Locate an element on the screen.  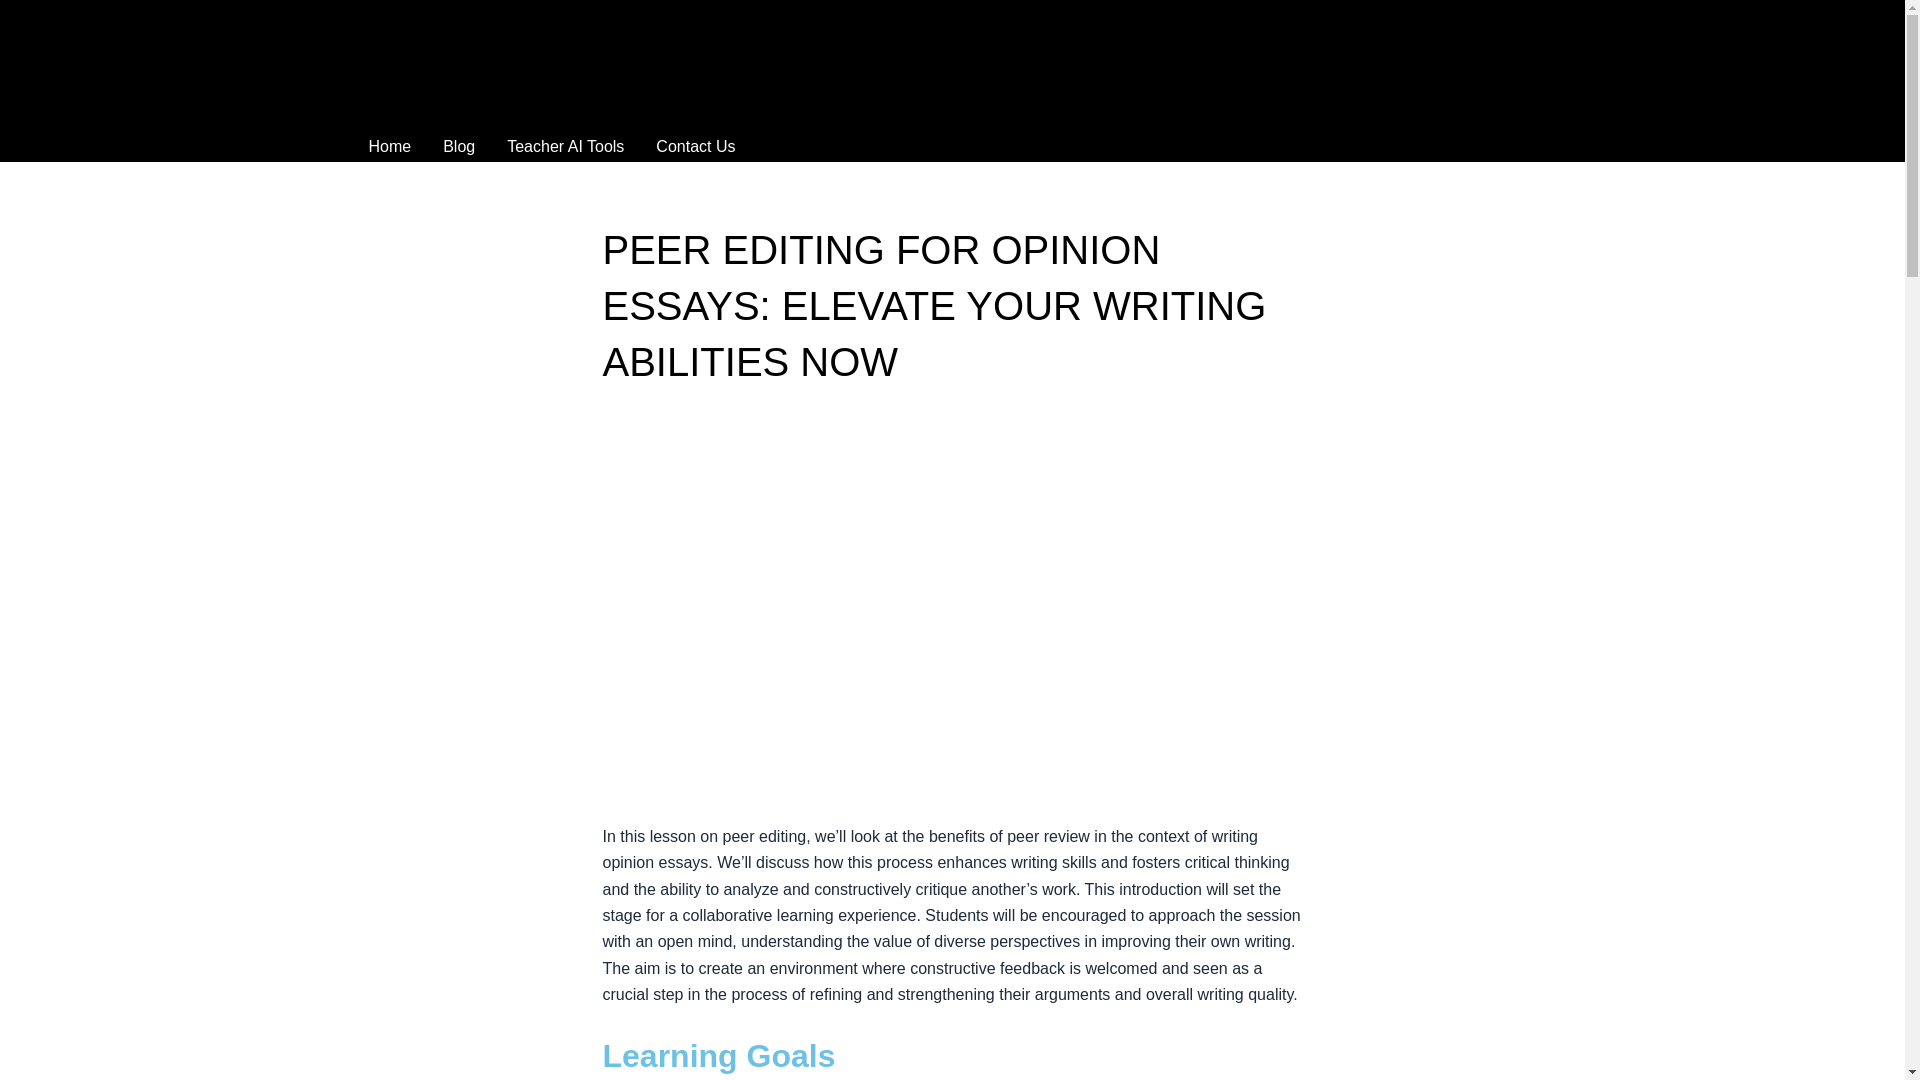
Teacher AI Tools is located at coordinates (565, 146).